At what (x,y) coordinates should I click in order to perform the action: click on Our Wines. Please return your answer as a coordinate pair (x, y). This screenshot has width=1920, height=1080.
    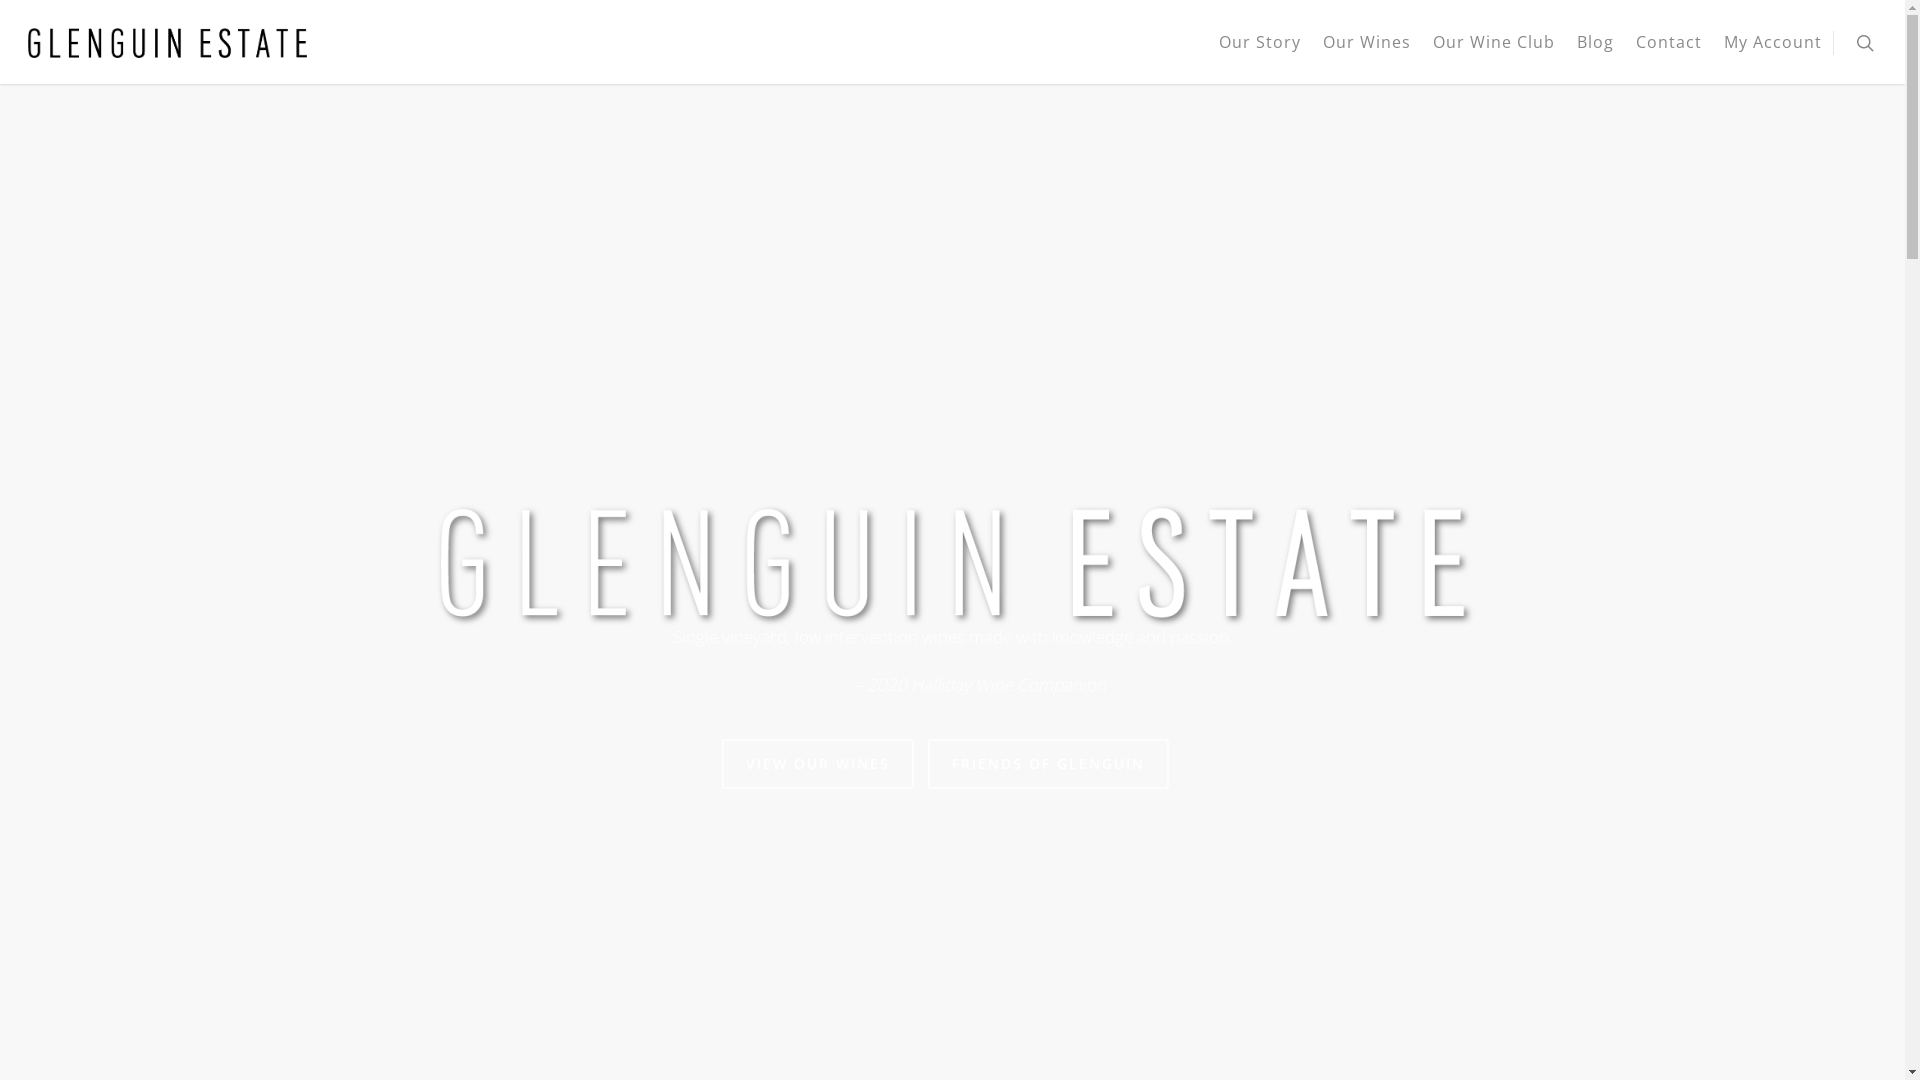
    Looking at the image, I should click on (1367, 56).